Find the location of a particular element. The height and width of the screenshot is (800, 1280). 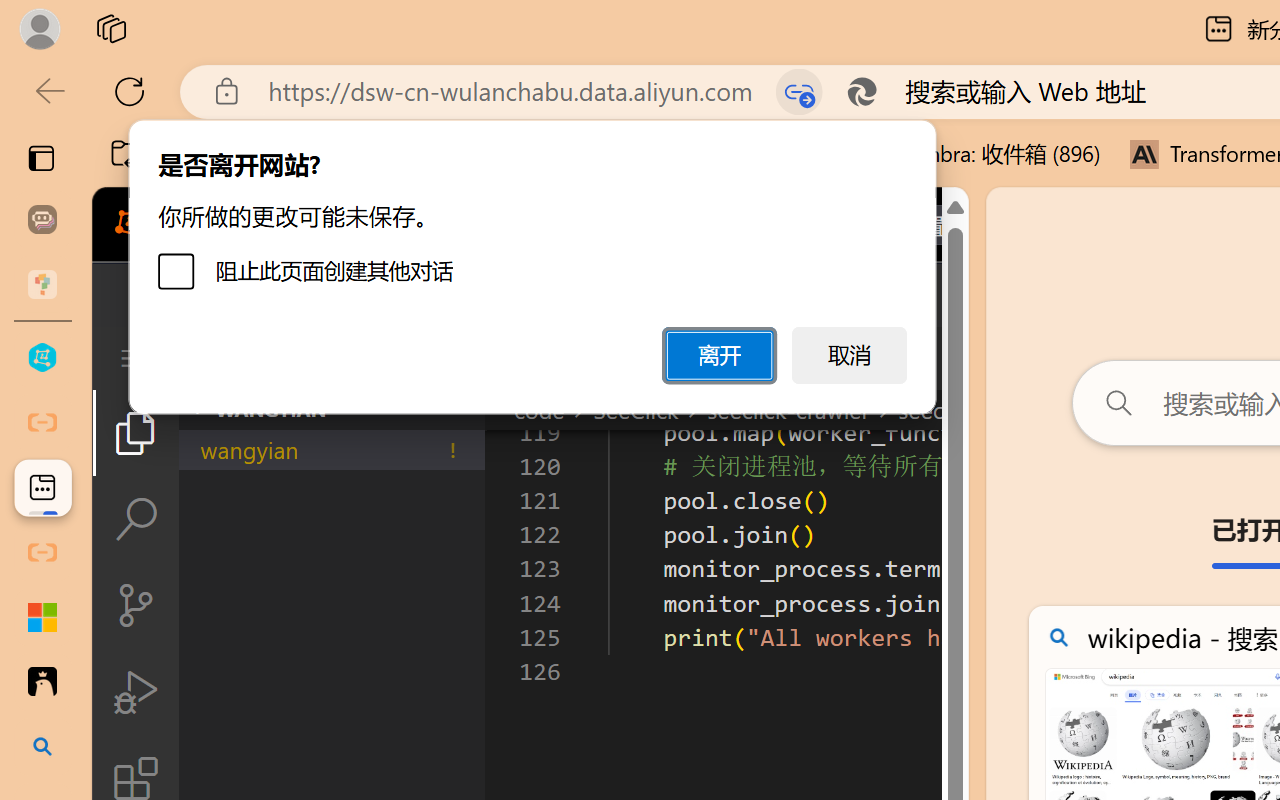

Color & Contrast is located at coordinates (392, 168).